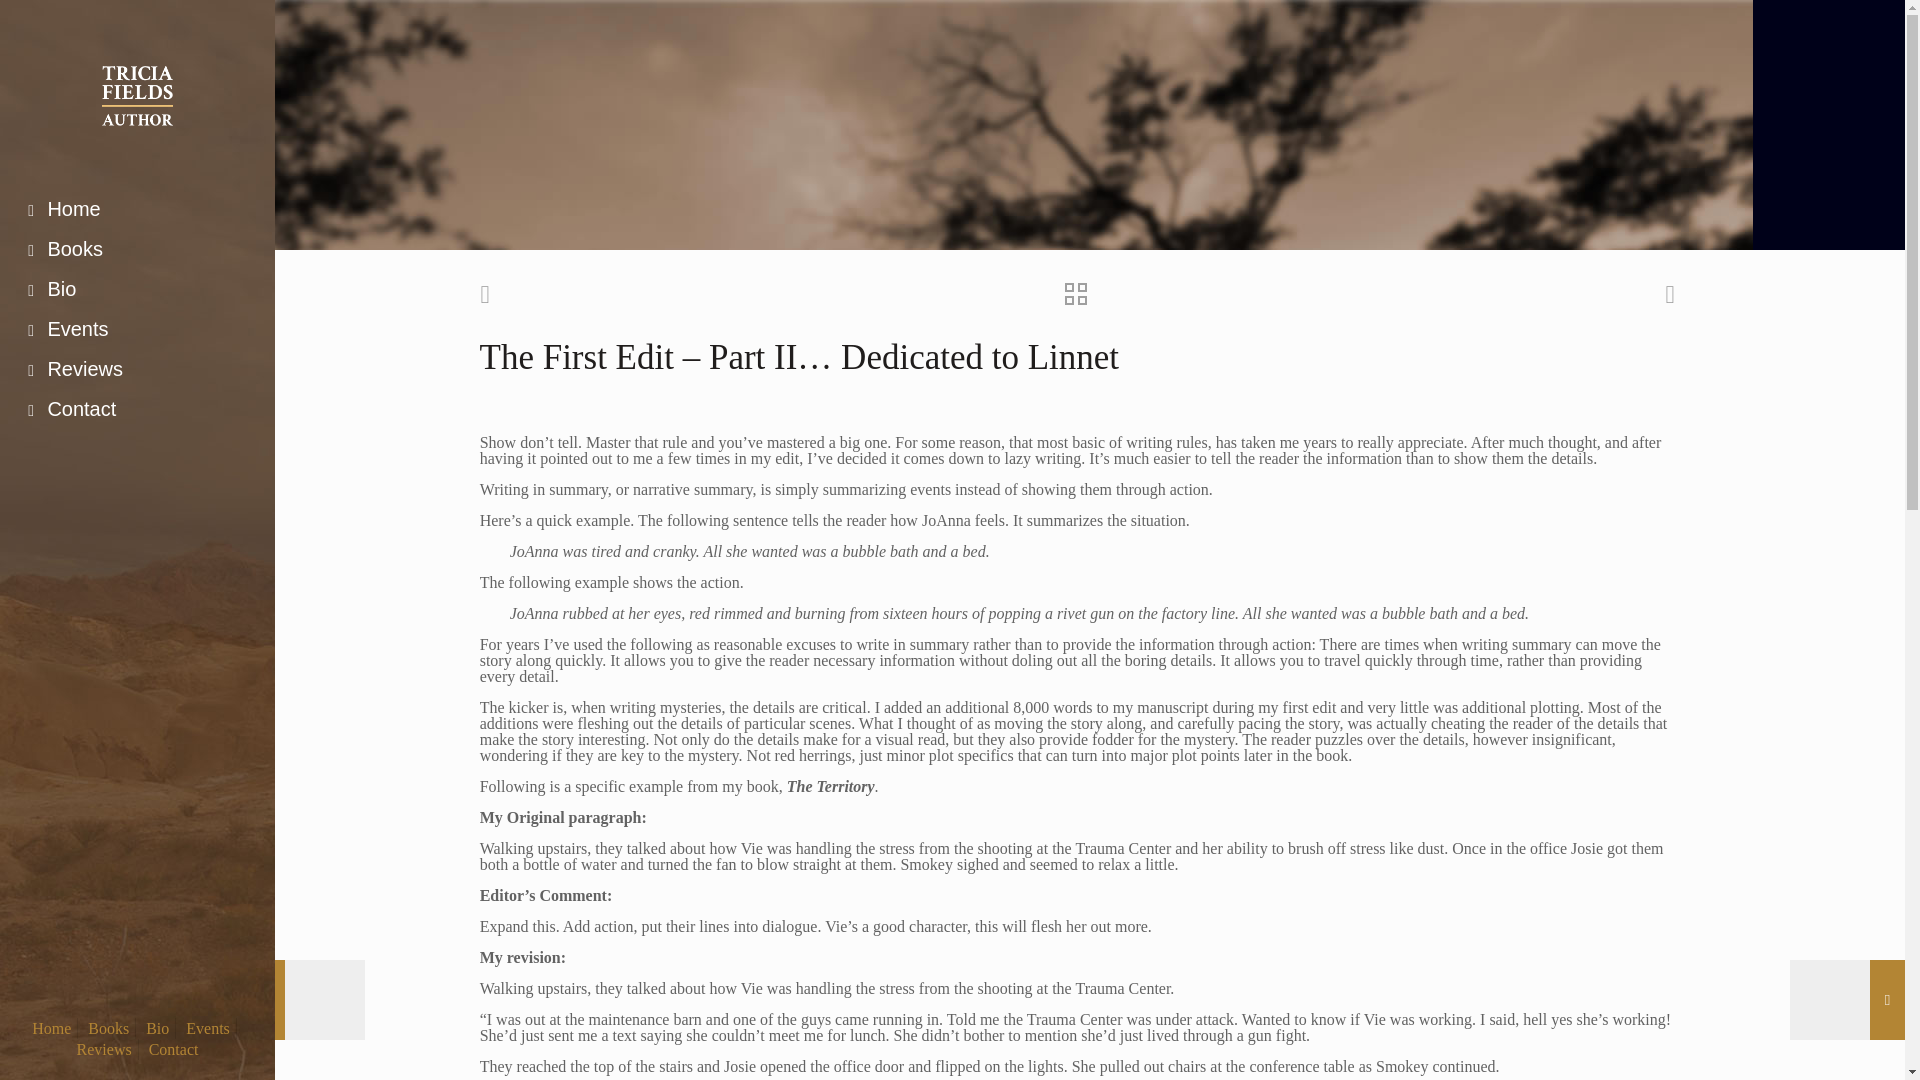 This screenshot has width=1920, height=1080. I want to click on Bio, so click(137, 290).